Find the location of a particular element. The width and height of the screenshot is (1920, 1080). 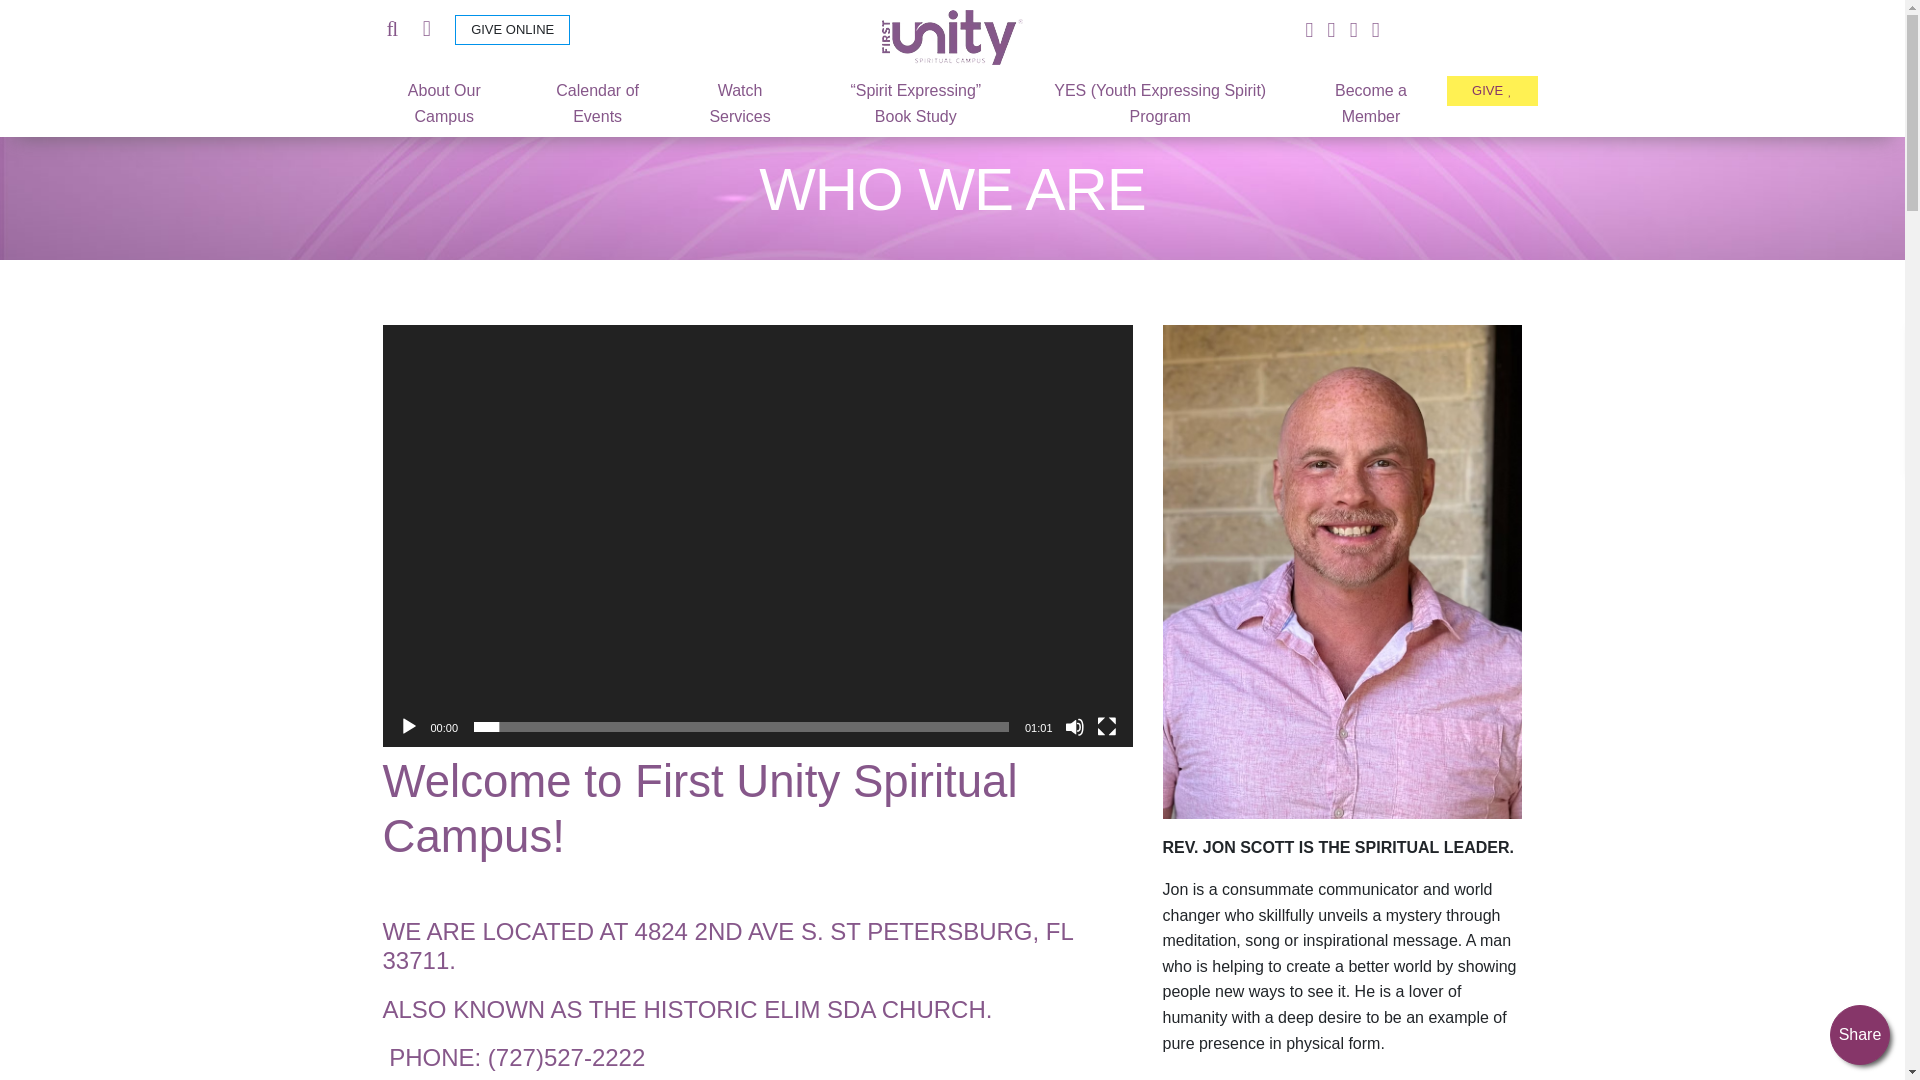

Mute is located at coordinates (1074, 726).